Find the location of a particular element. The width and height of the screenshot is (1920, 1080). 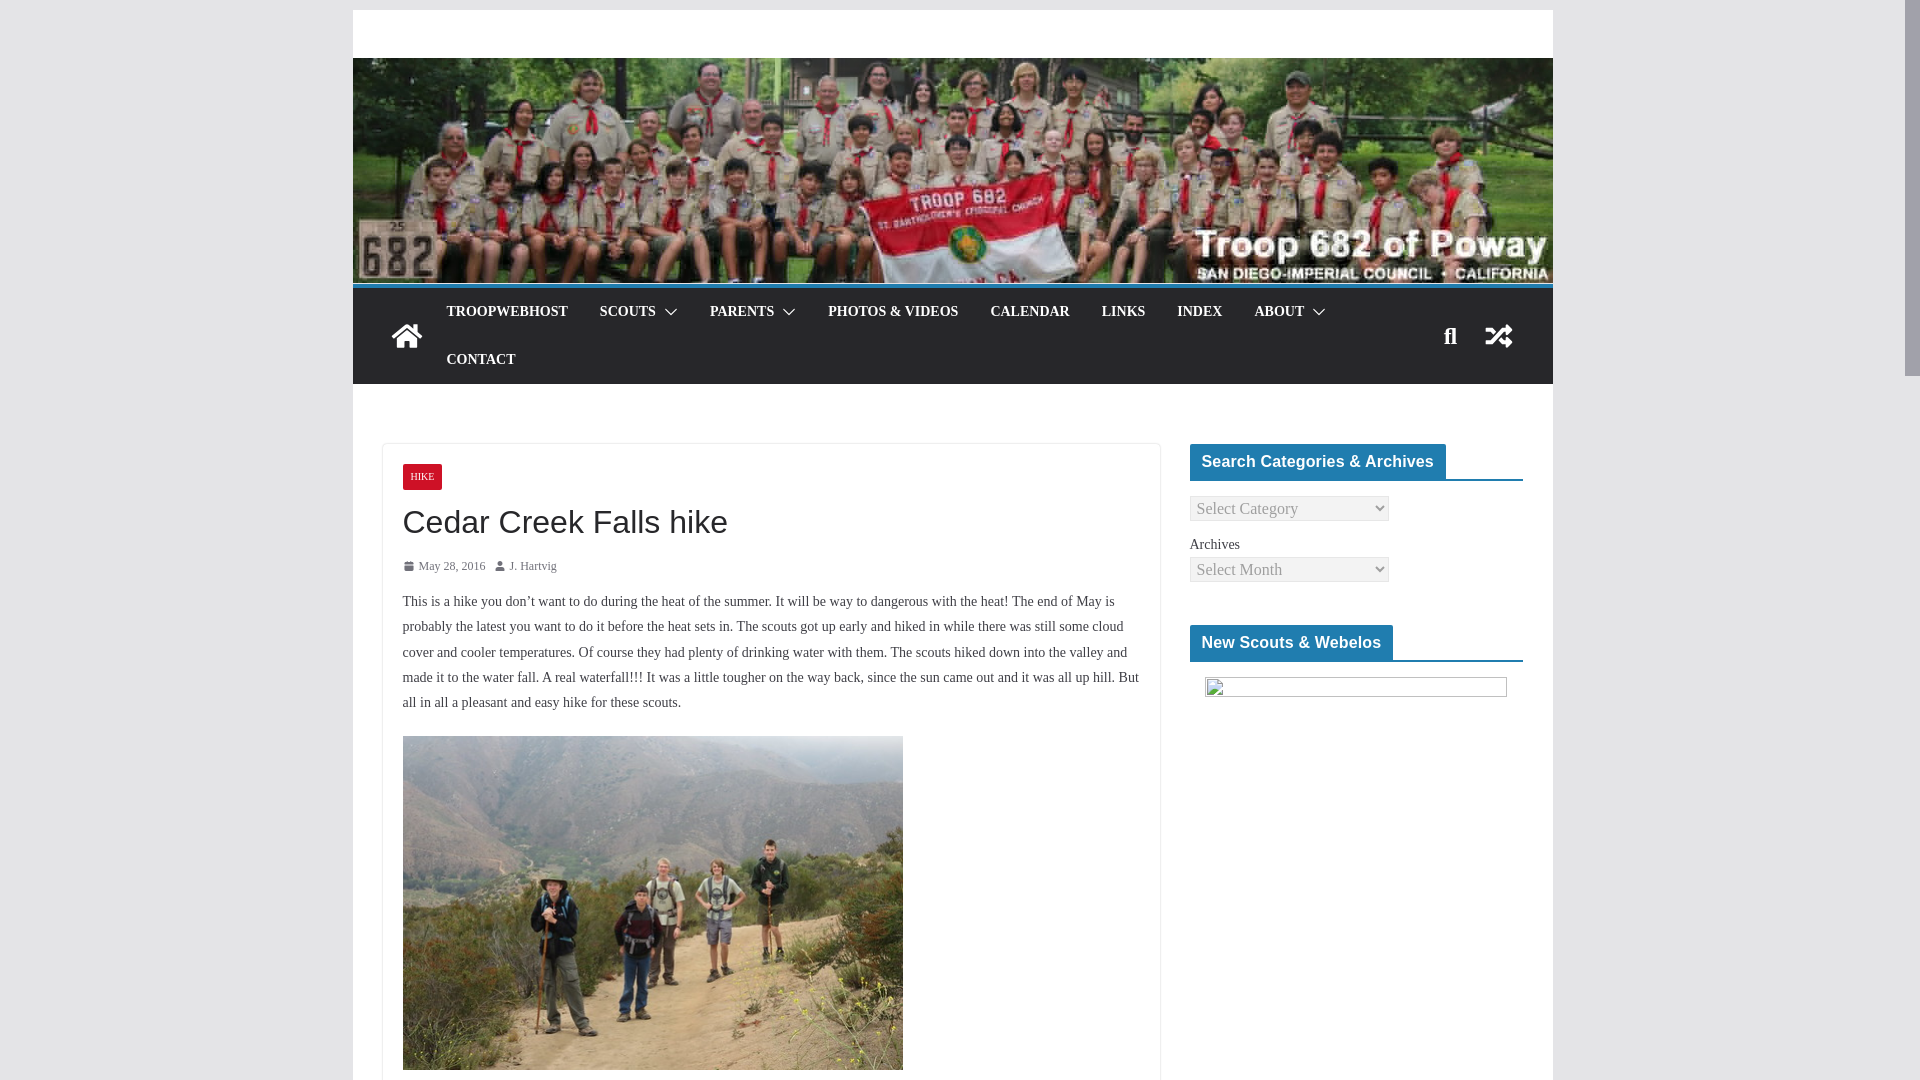

2016-05-28 Cedar Creek Falls Hike is located at coordinates (652, 748).